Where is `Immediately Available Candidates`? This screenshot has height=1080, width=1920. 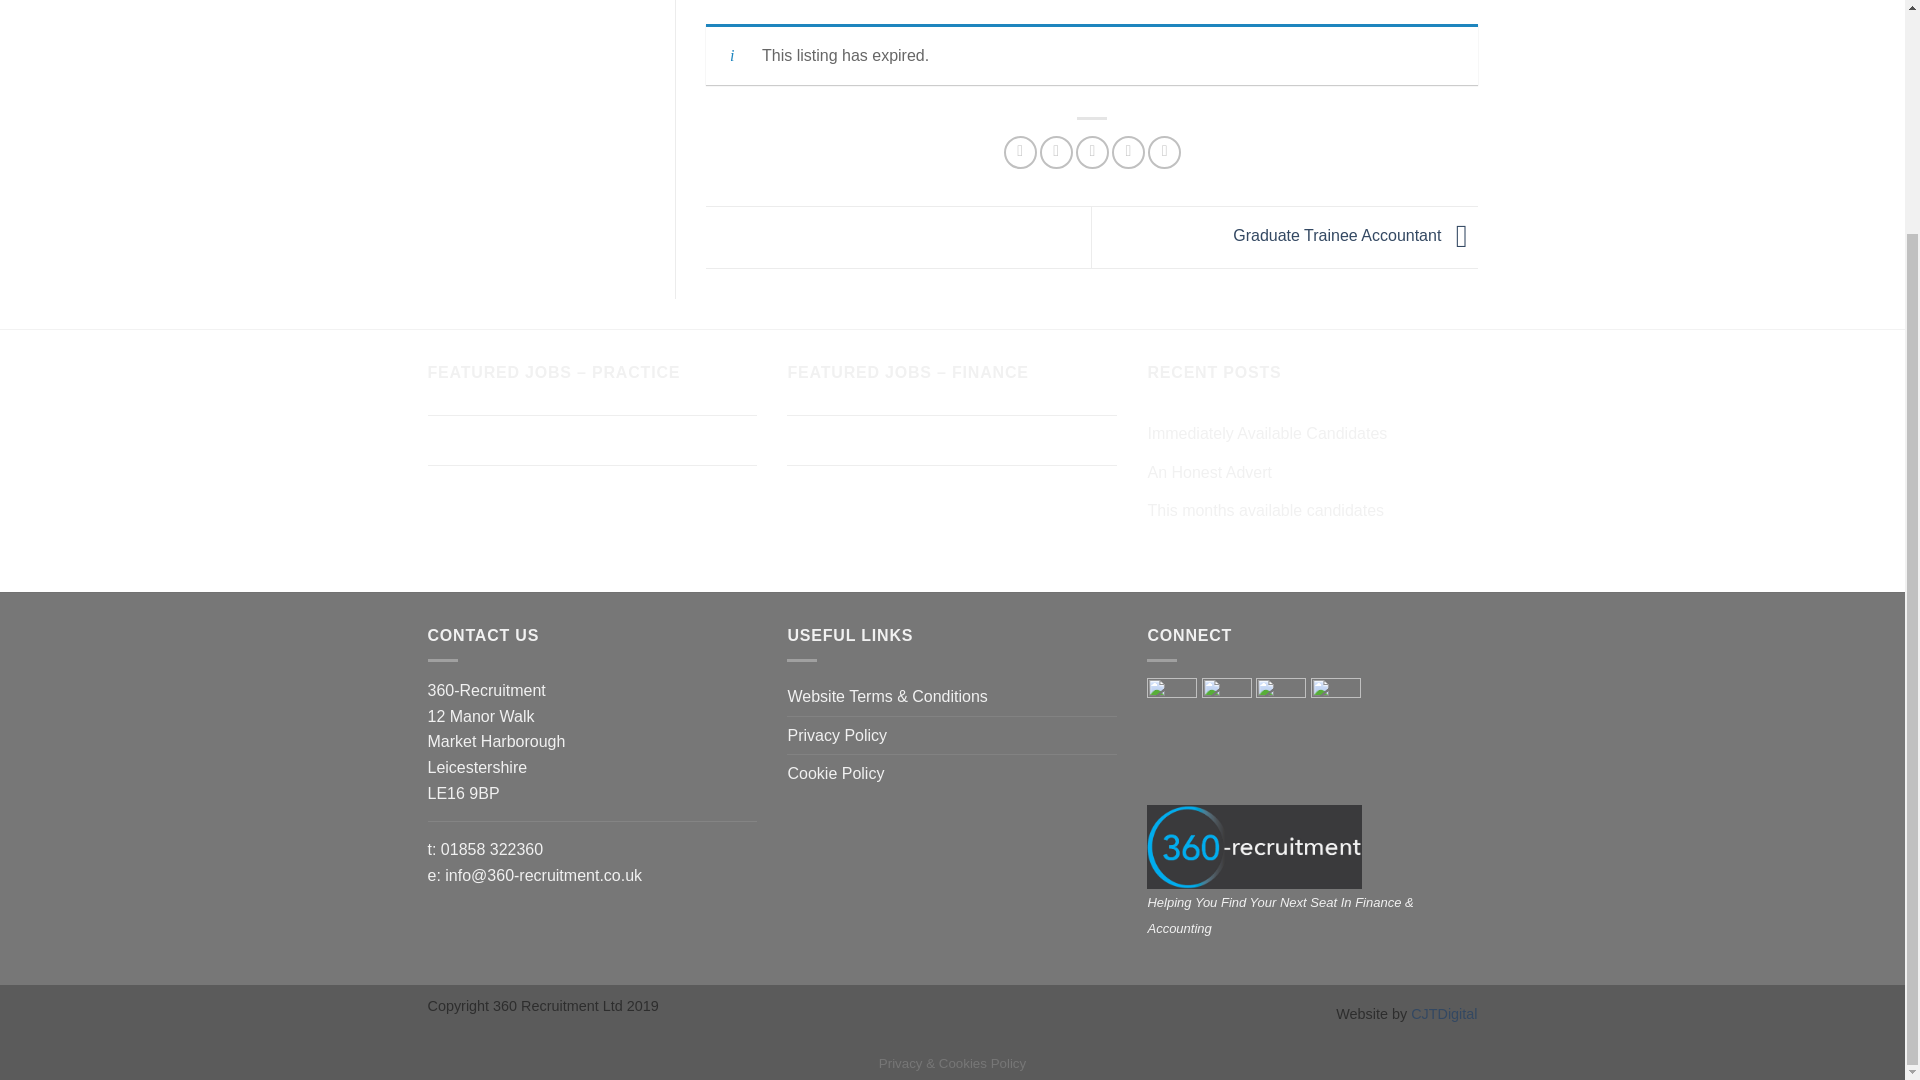 Immediately Available Candidates is located at coordinates (1266, 433).